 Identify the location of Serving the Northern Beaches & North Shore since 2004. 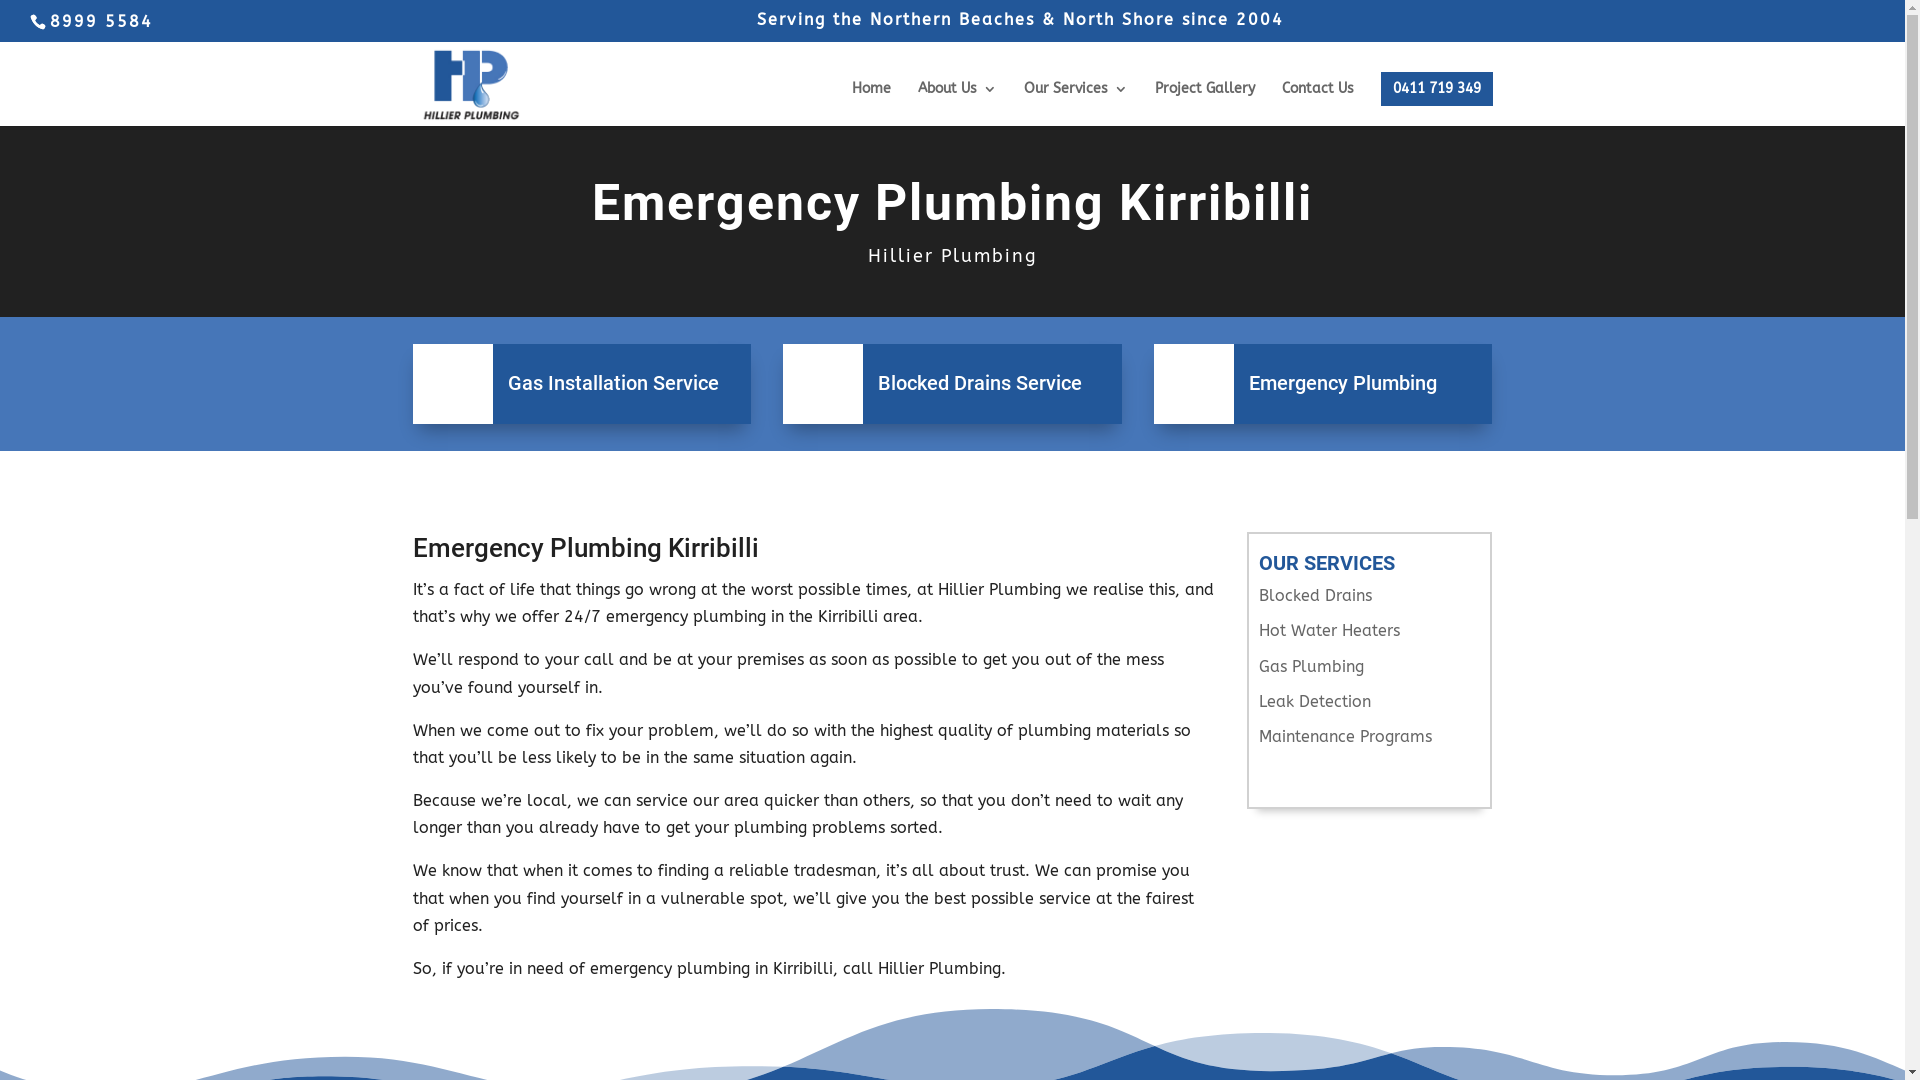
(1020, 26).